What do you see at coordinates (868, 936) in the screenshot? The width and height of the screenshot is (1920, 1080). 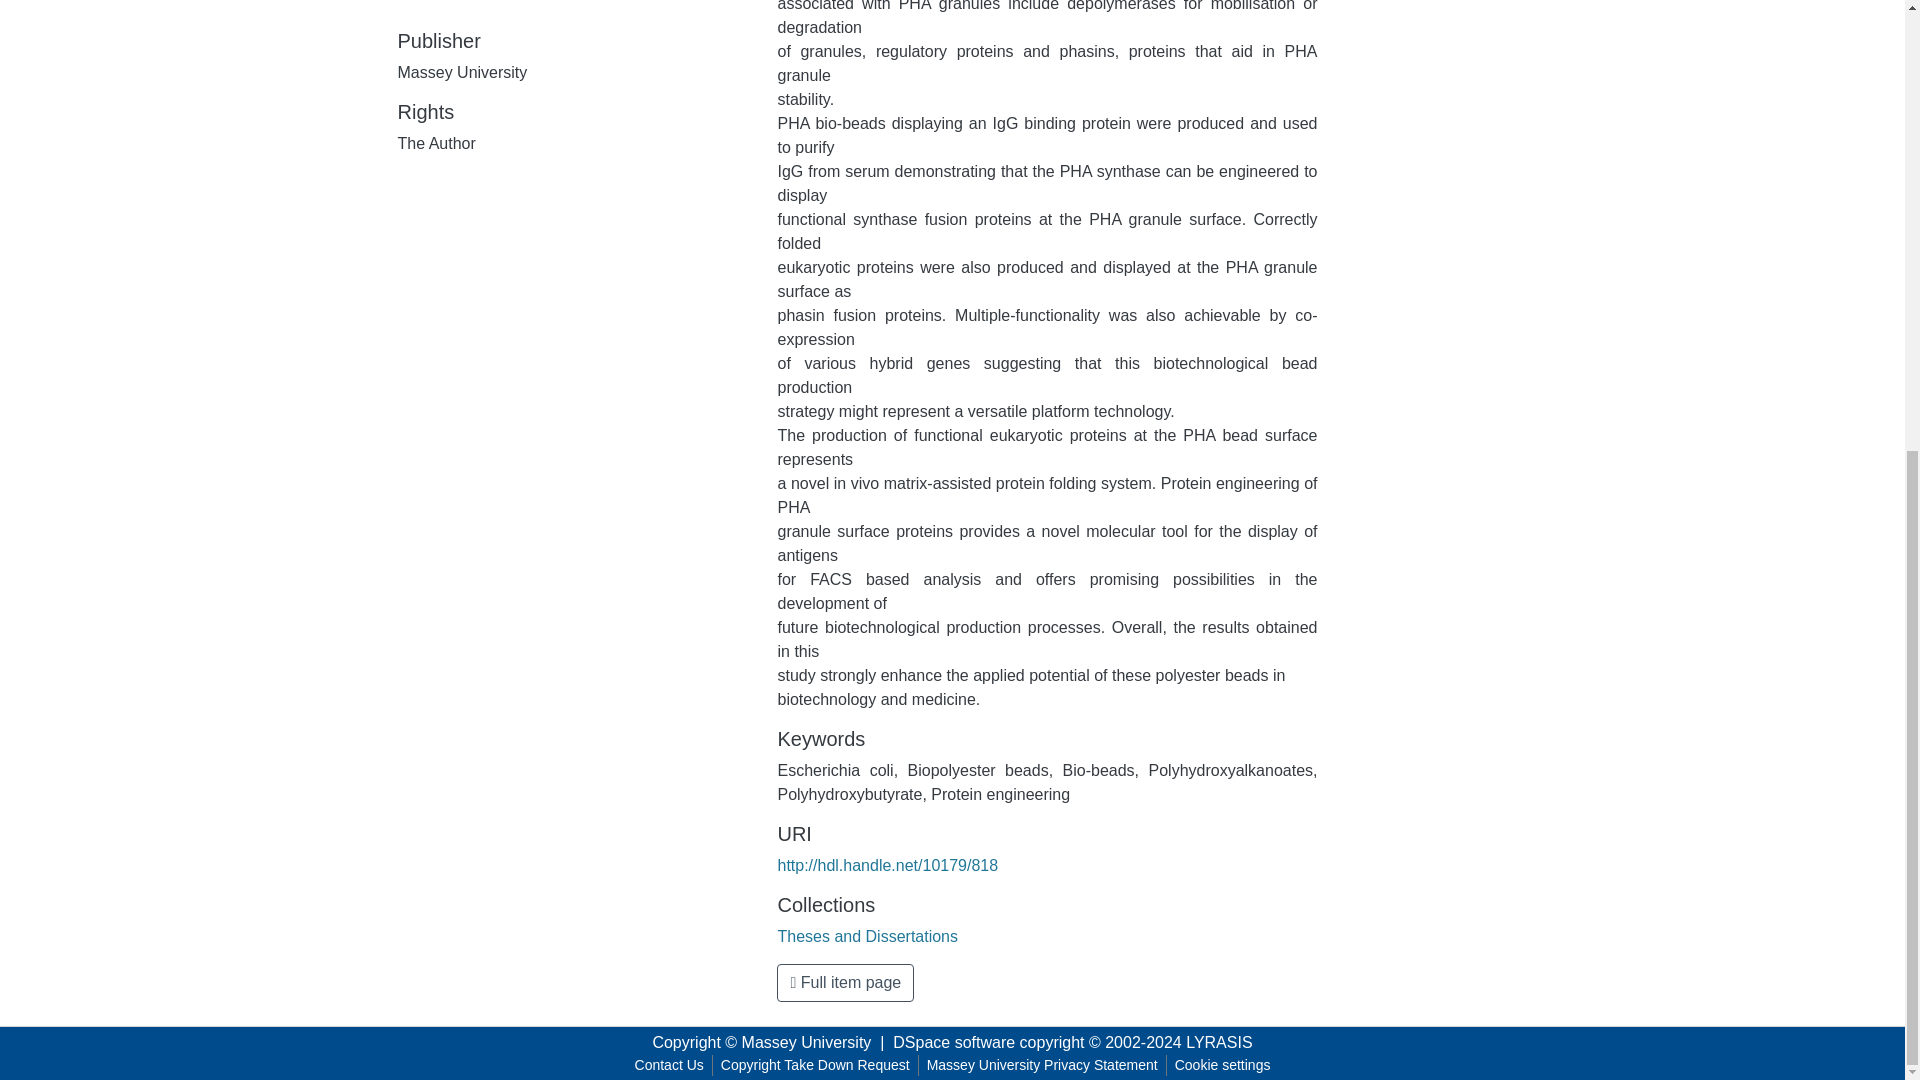 I see `Theses and Dissertations` at bounding box center [868, 936].